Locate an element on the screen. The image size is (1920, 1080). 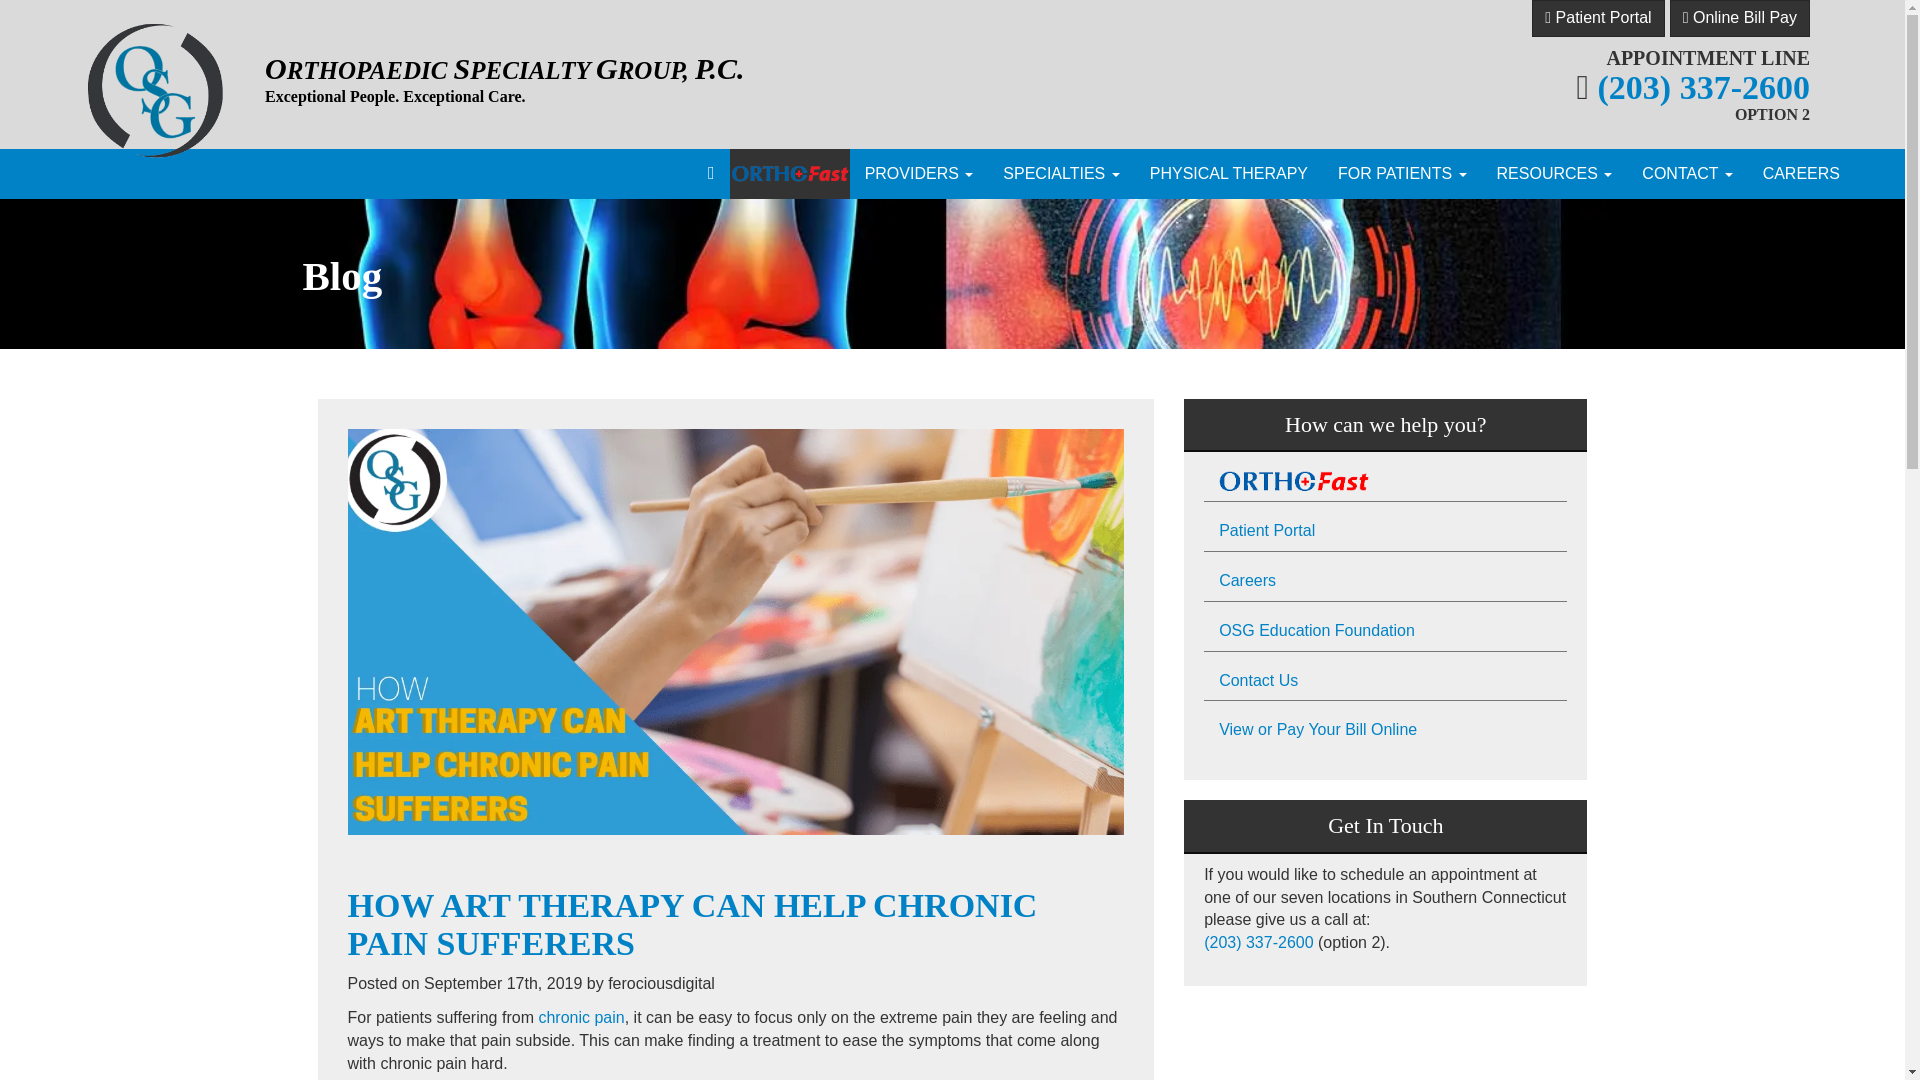
PHYSICAL THERAPY is located at coordinates (1228, 174).